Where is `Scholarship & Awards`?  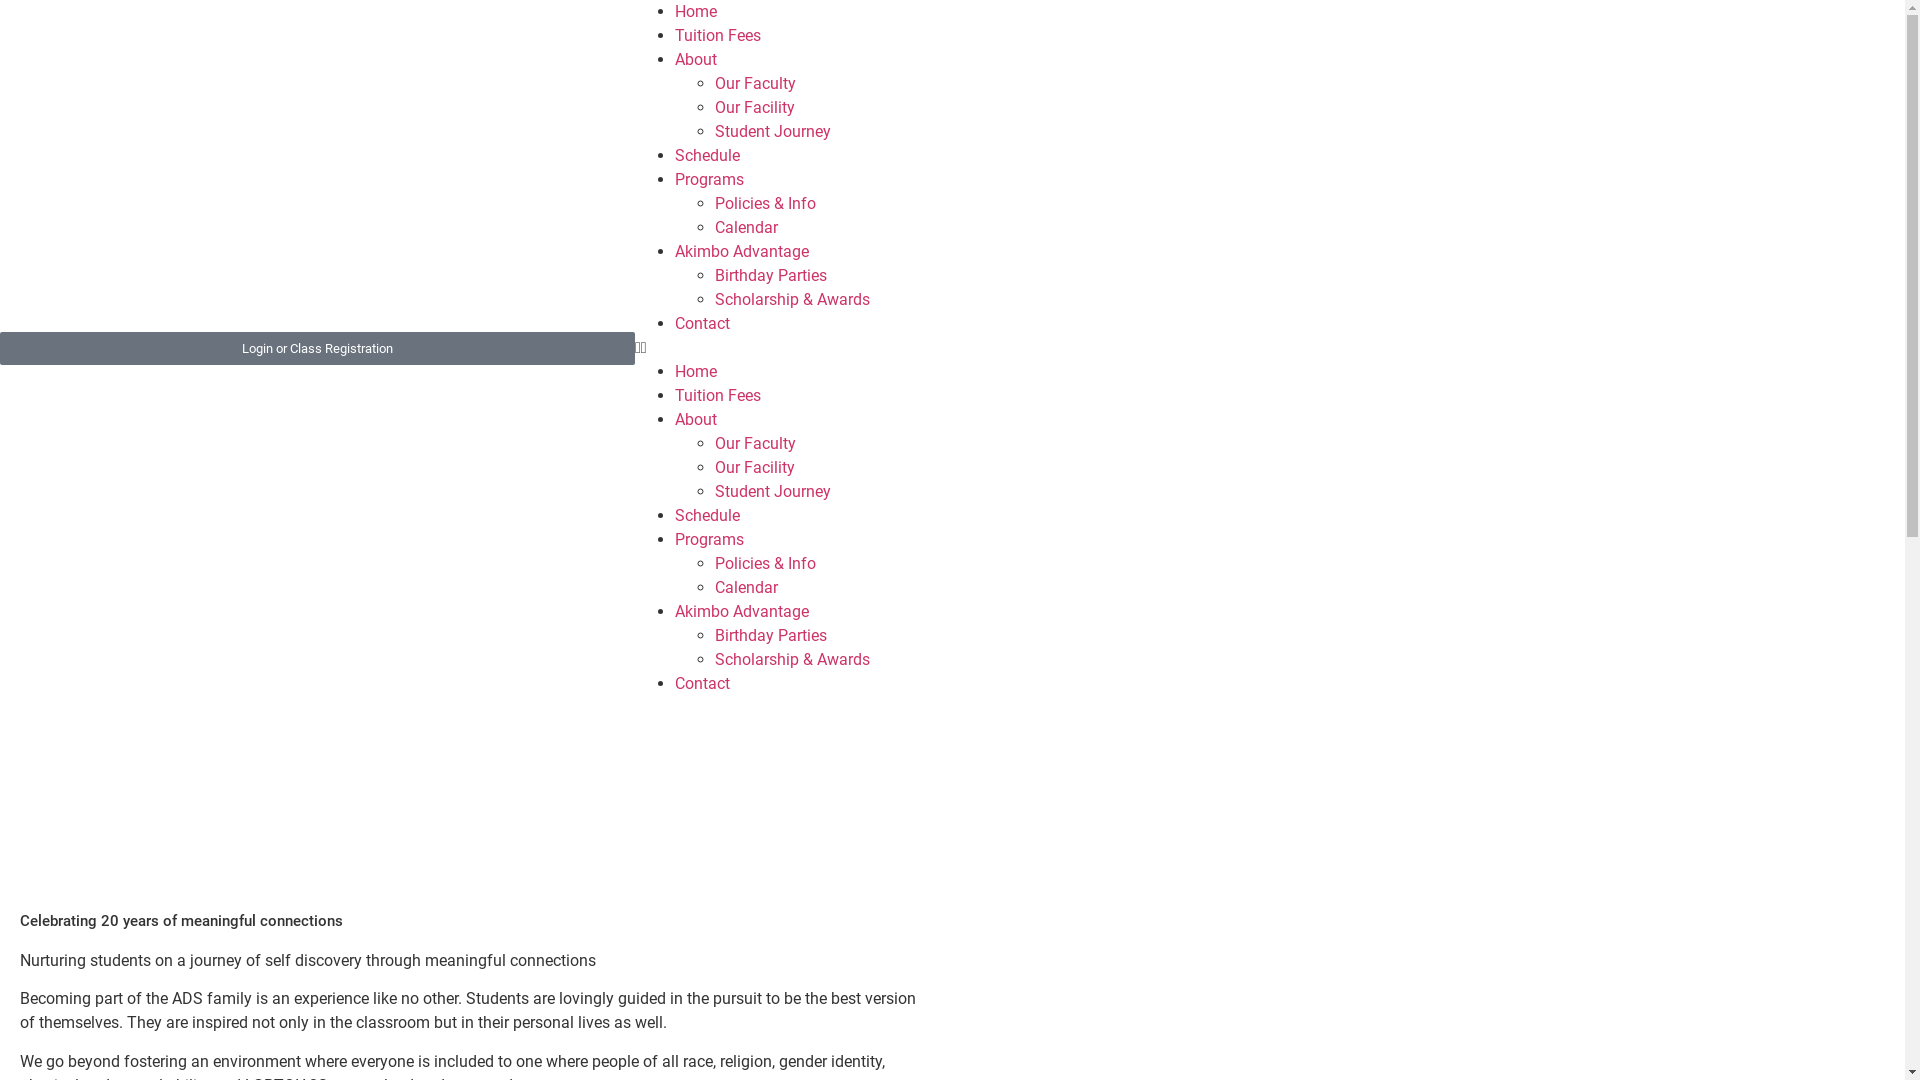
Scholarship & Awards is located at coordinates (792, 300).